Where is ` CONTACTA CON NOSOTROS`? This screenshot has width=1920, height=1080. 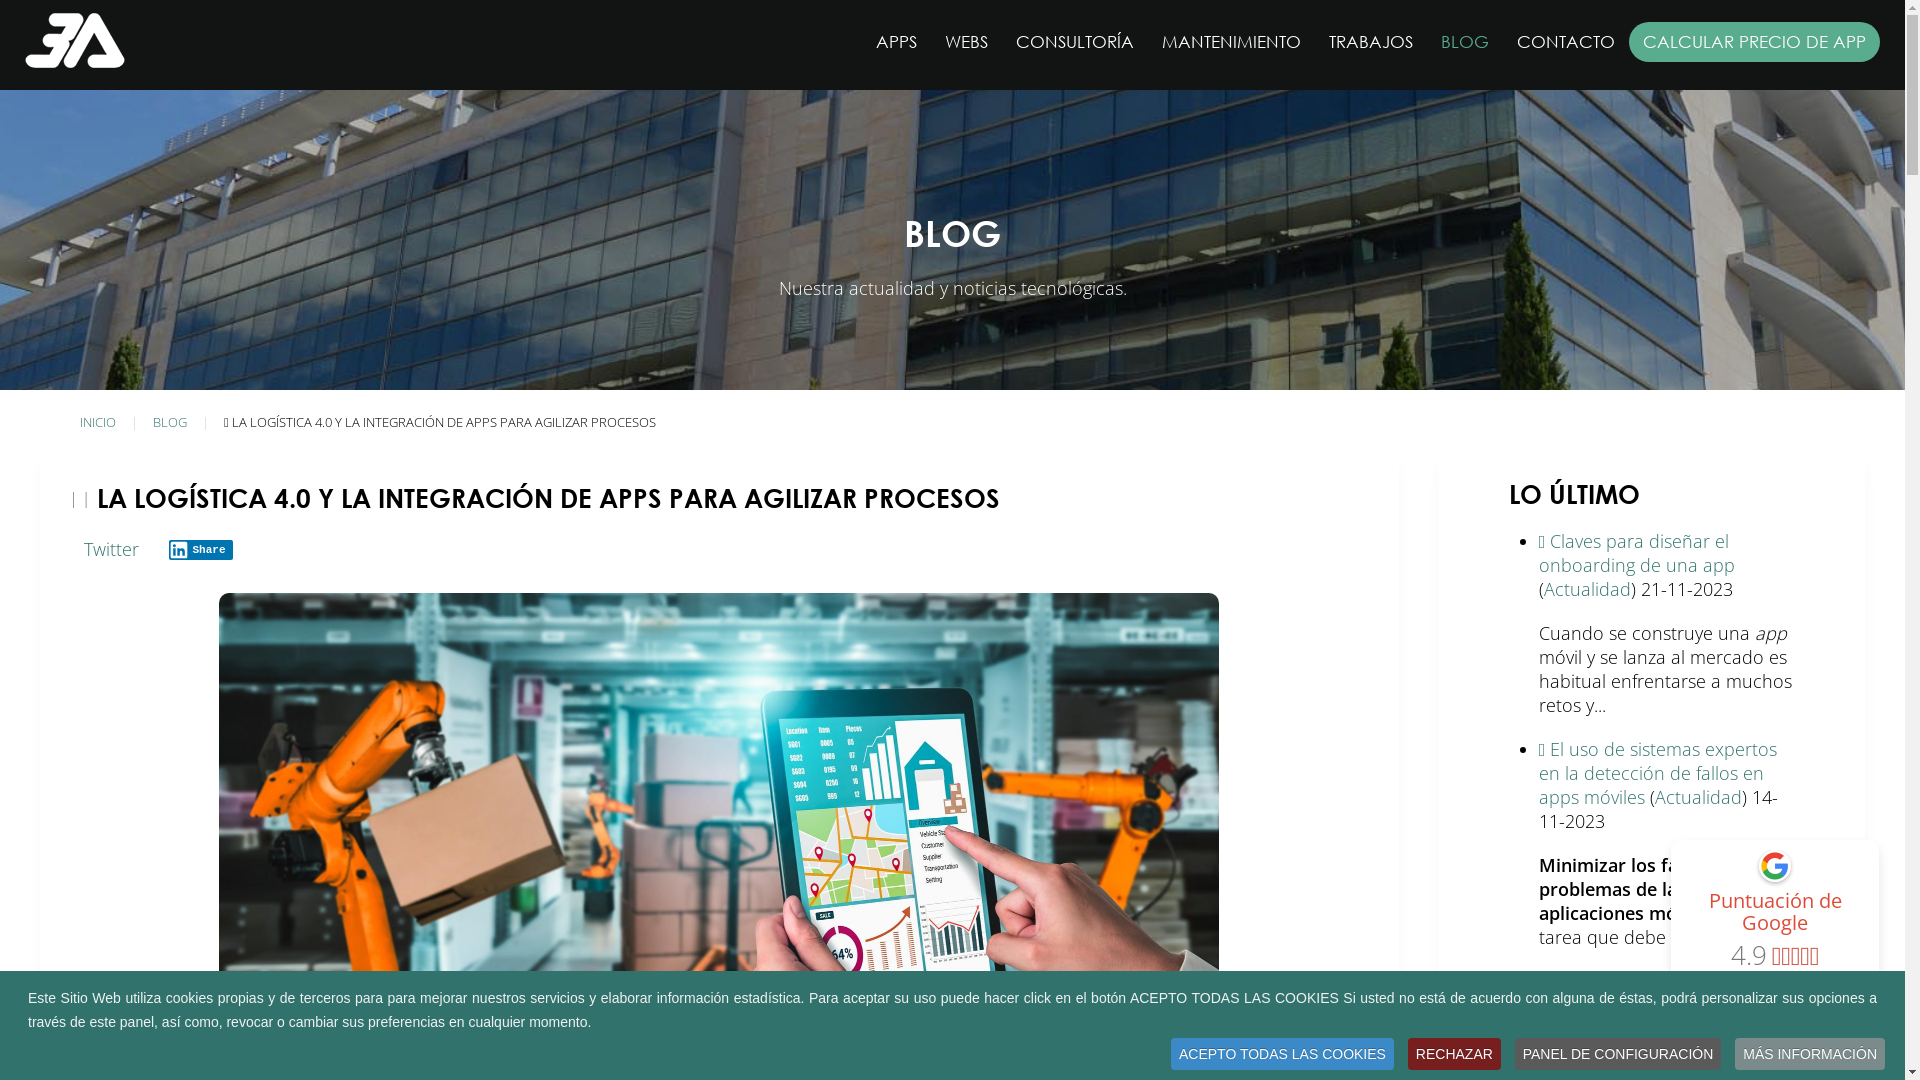
 CONTACTA CON NOSOTROS is located at coordinates (1736, 1042).